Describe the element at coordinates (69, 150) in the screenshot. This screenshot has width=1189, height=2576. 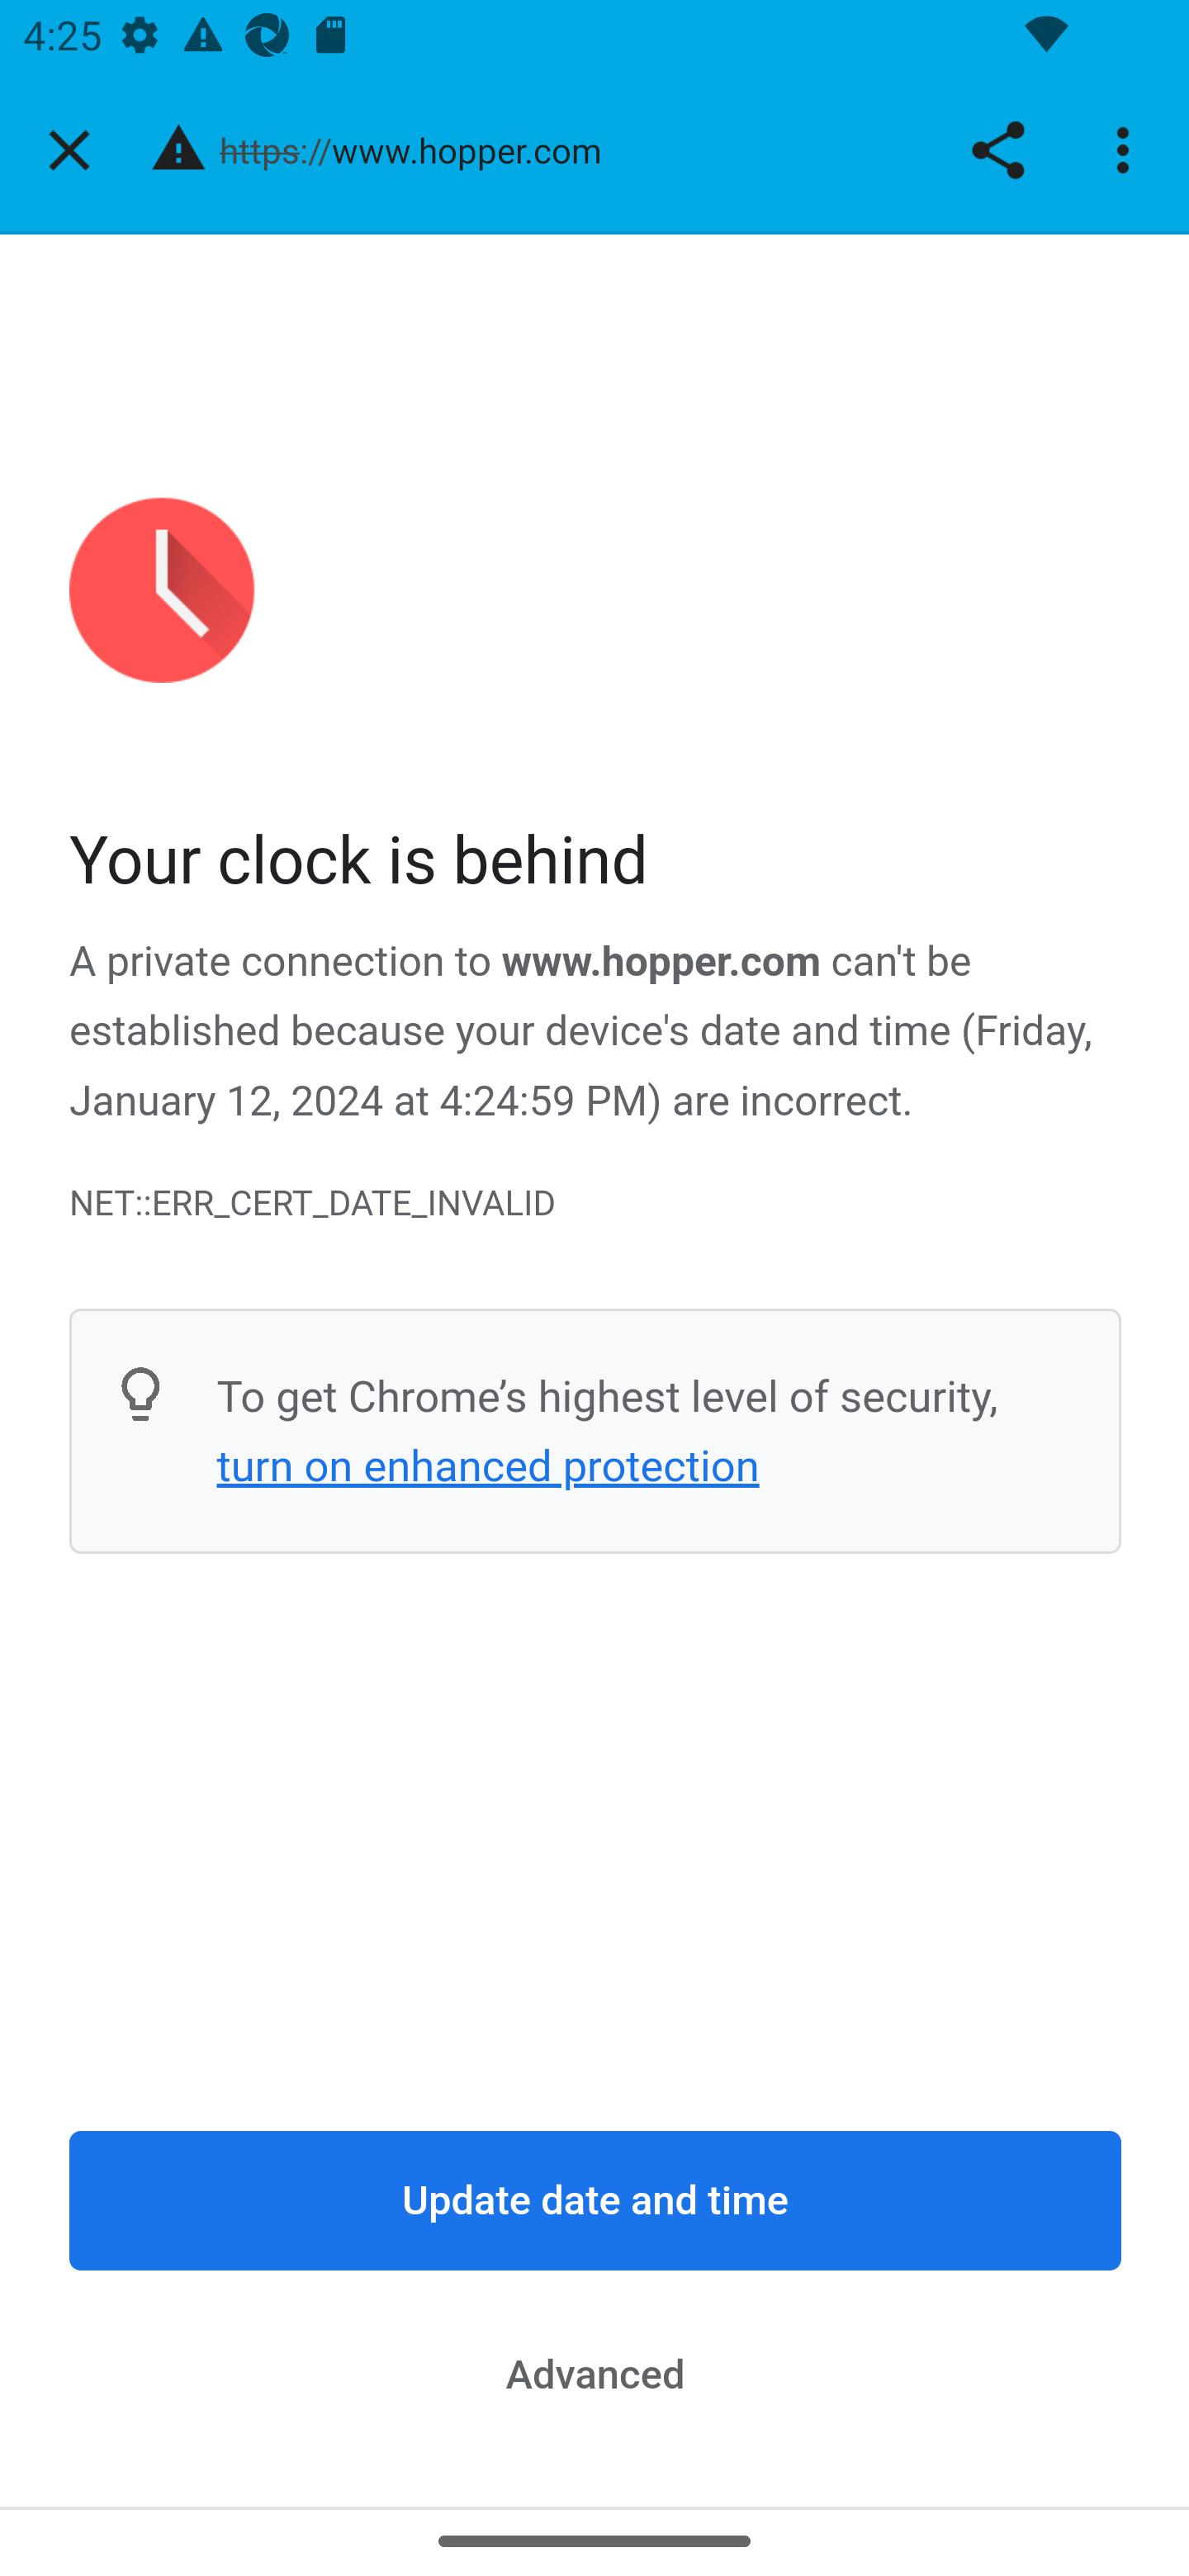
I see `Close tab` at that location.